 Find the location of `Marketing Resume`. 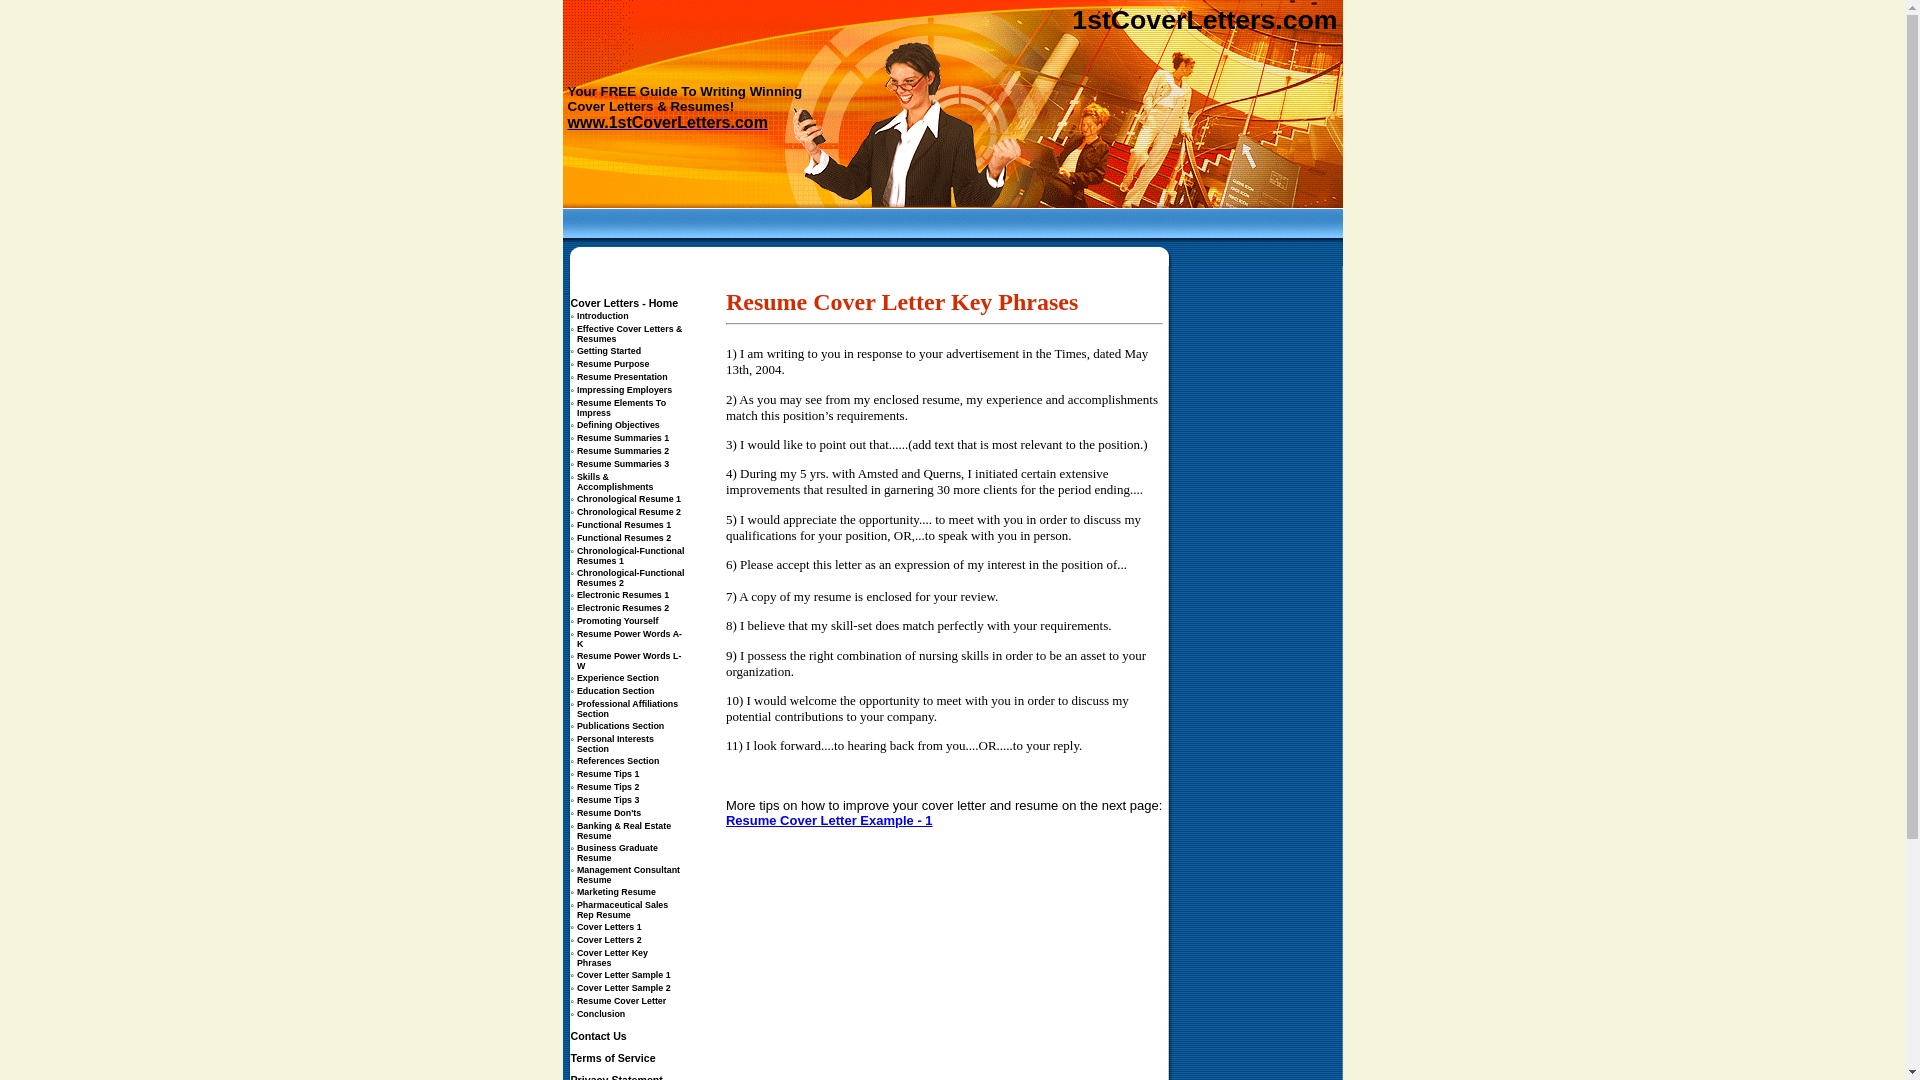

Marketing Resume is located at coordinates (616, 891).